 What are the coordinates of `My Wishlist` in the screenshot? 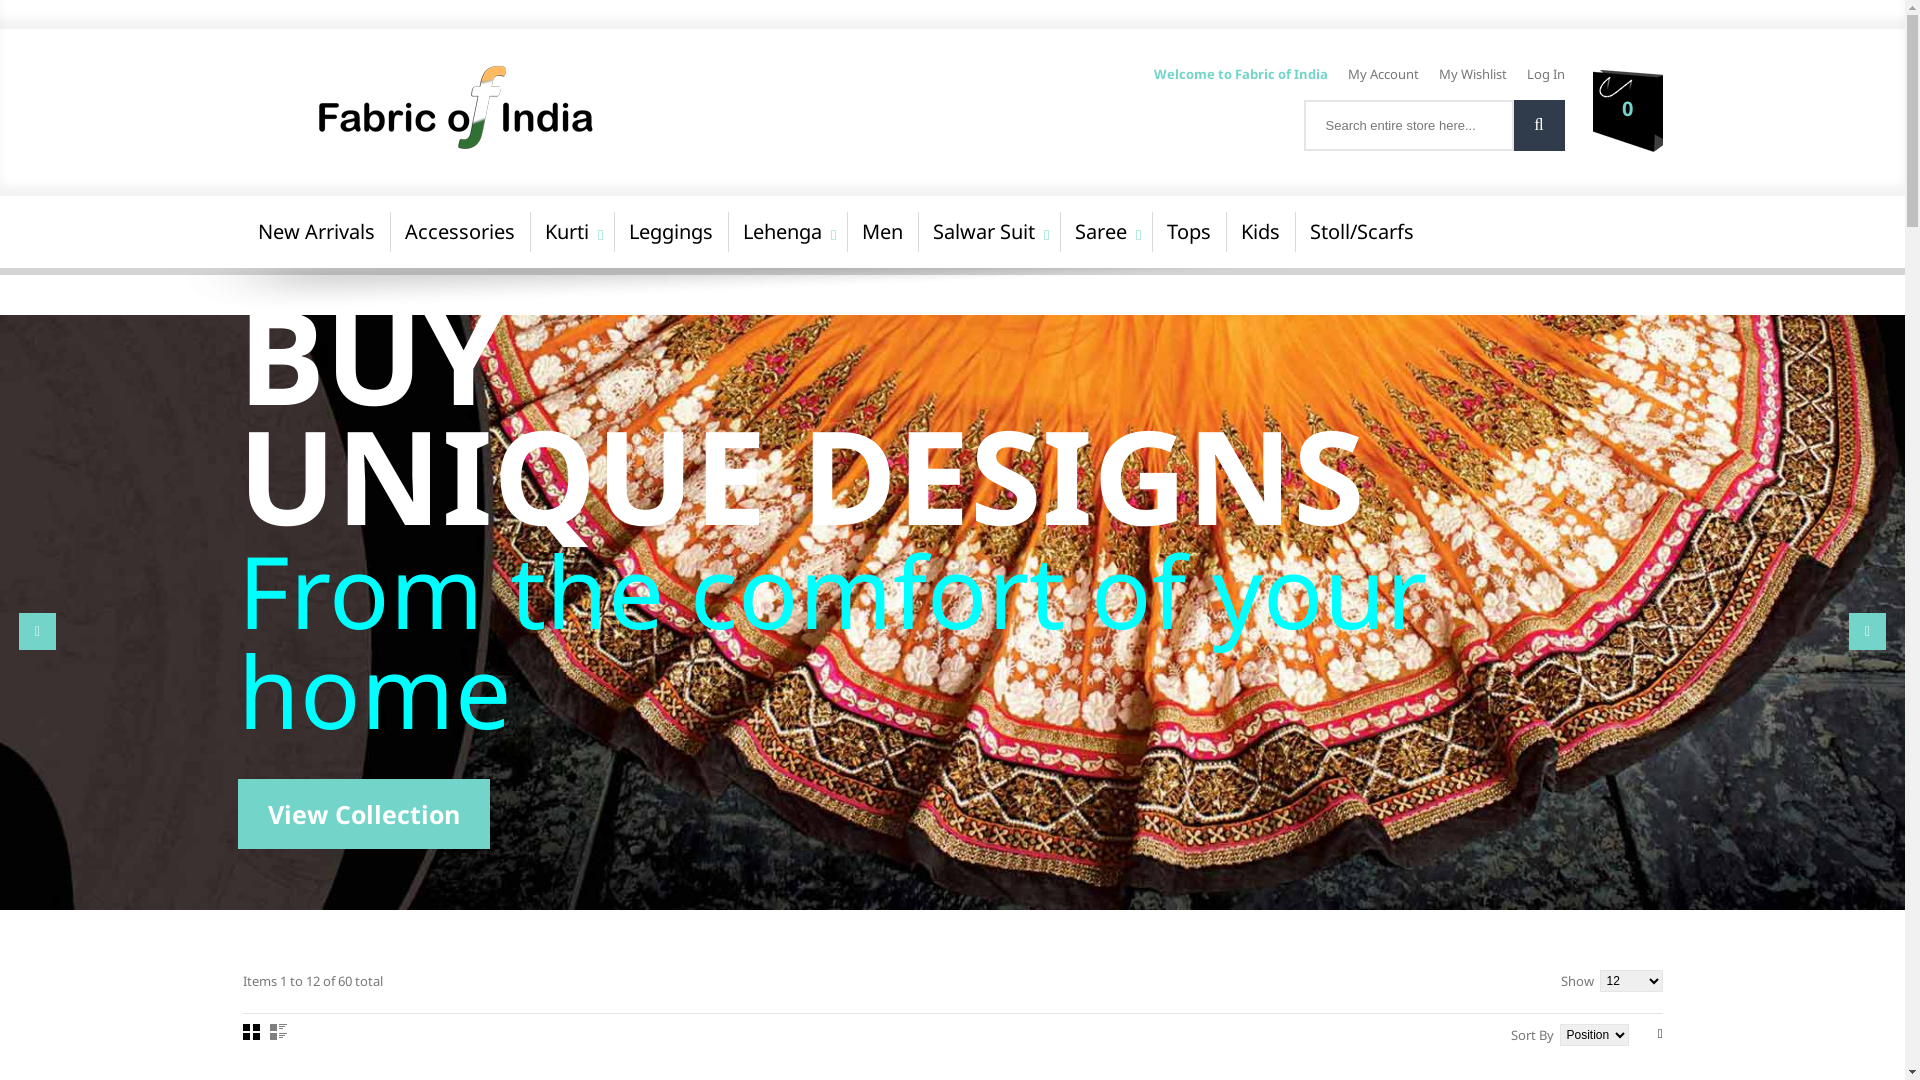 It's located at (1472, 74).